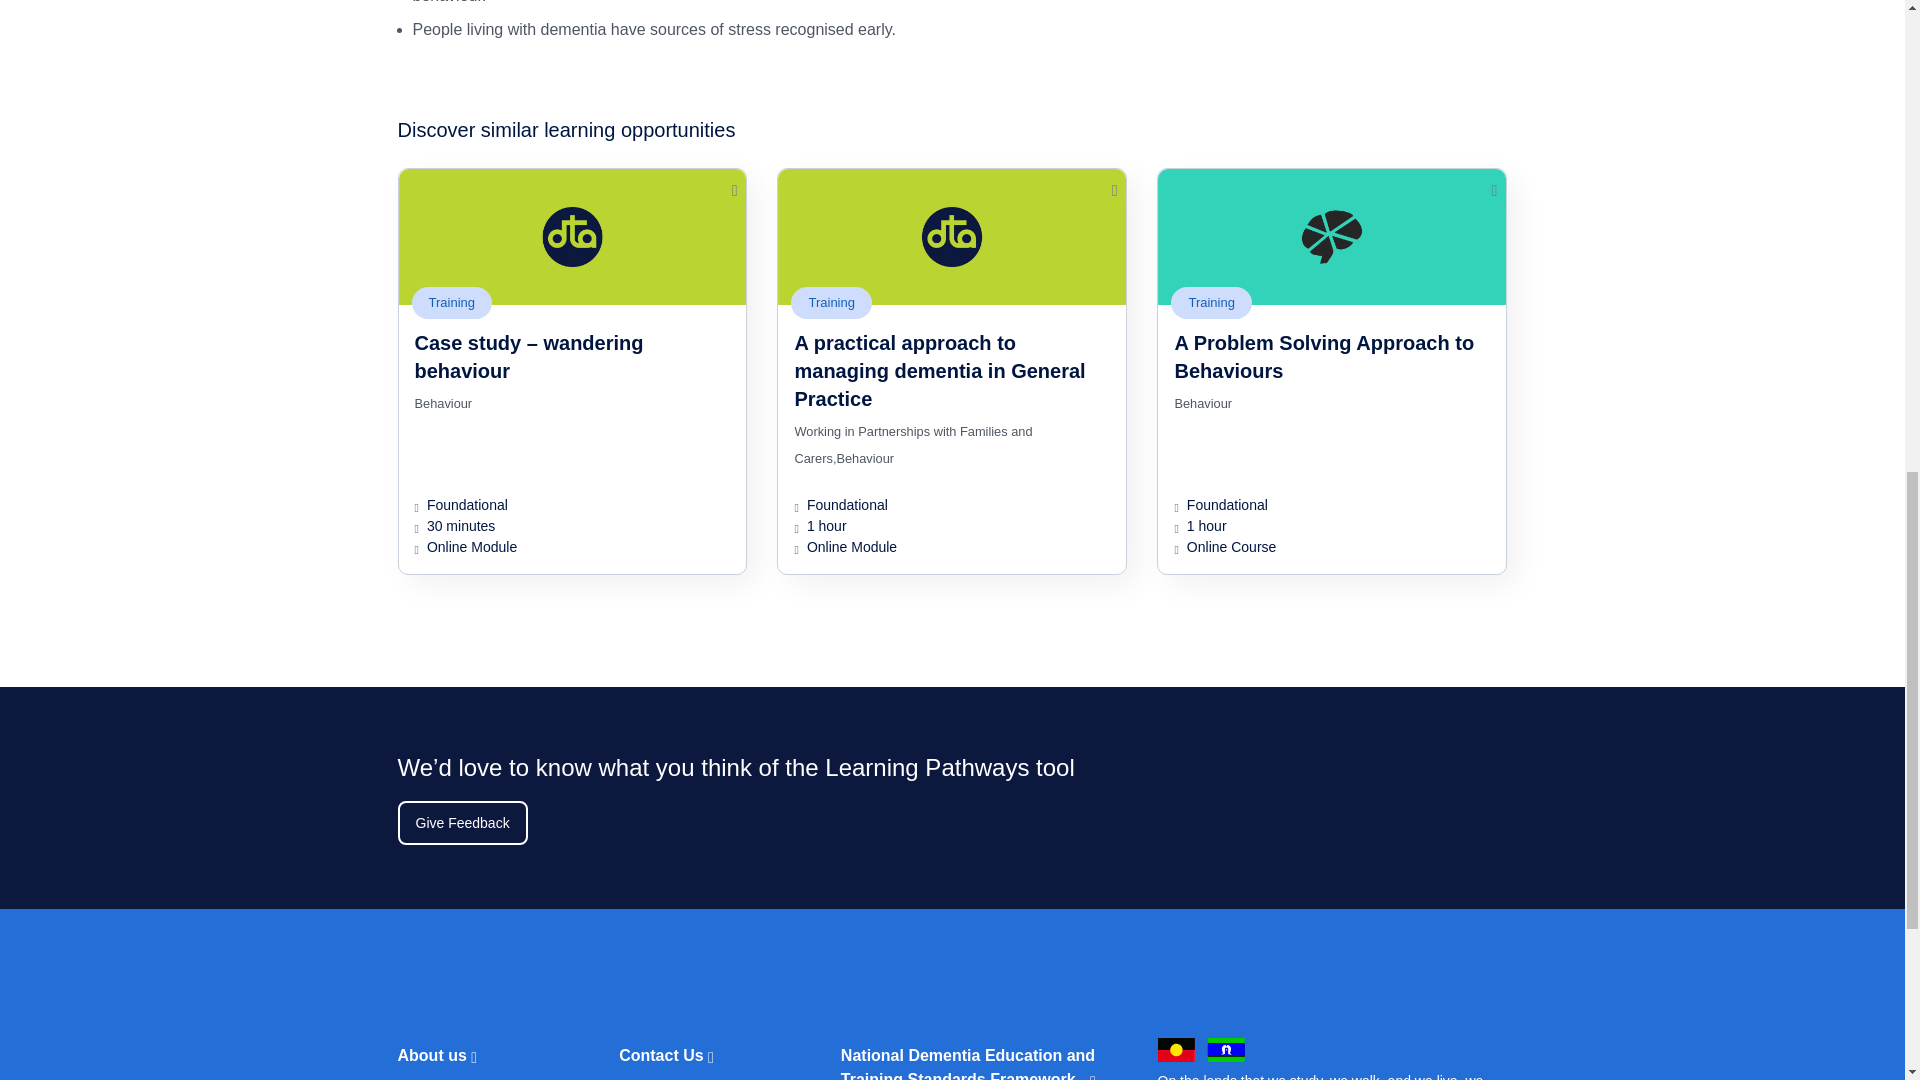 The image size is (1920, 1080). Describe the element at coordinates (698, 1077) in the screenshot. I see `Enquiries` at that location.